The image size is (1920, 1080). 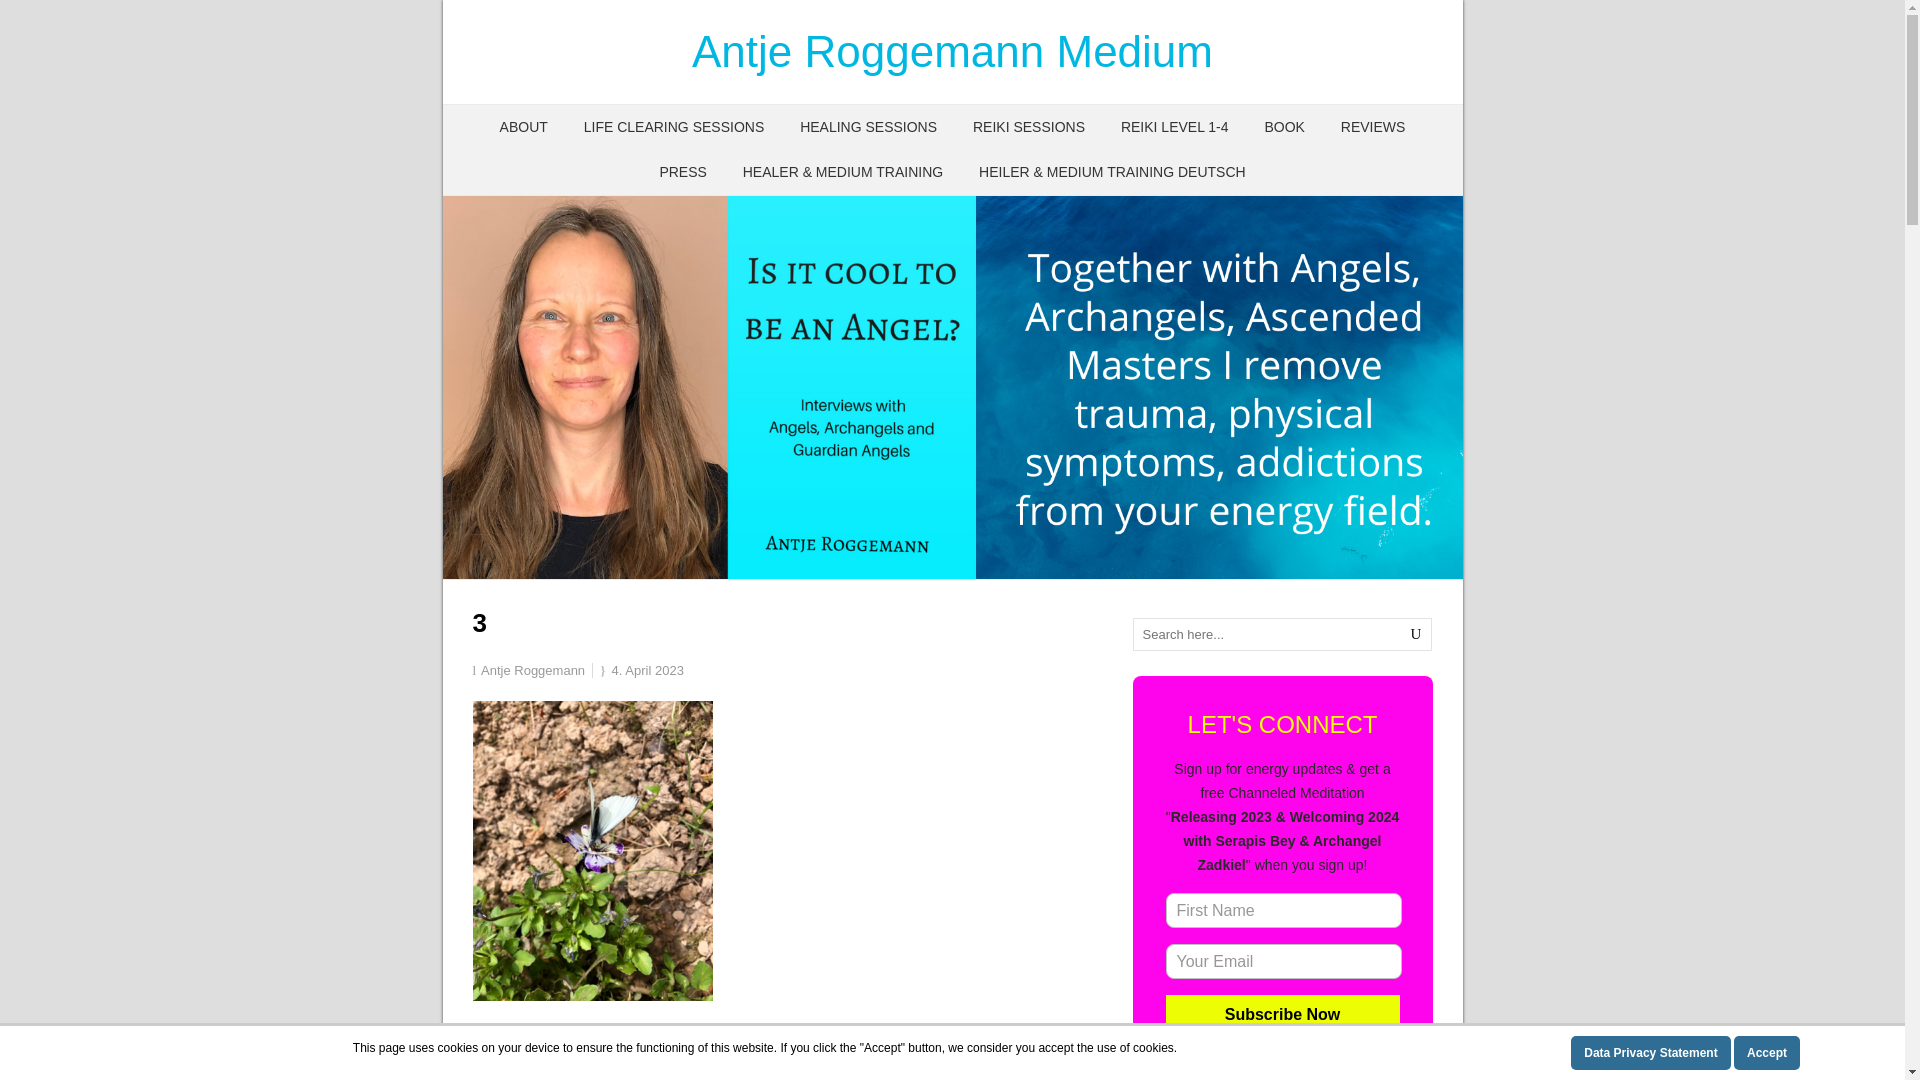 What do you see at coordinates (1416, 634) in the screenshot?
I see `U` at bounding box center [1416, 634].